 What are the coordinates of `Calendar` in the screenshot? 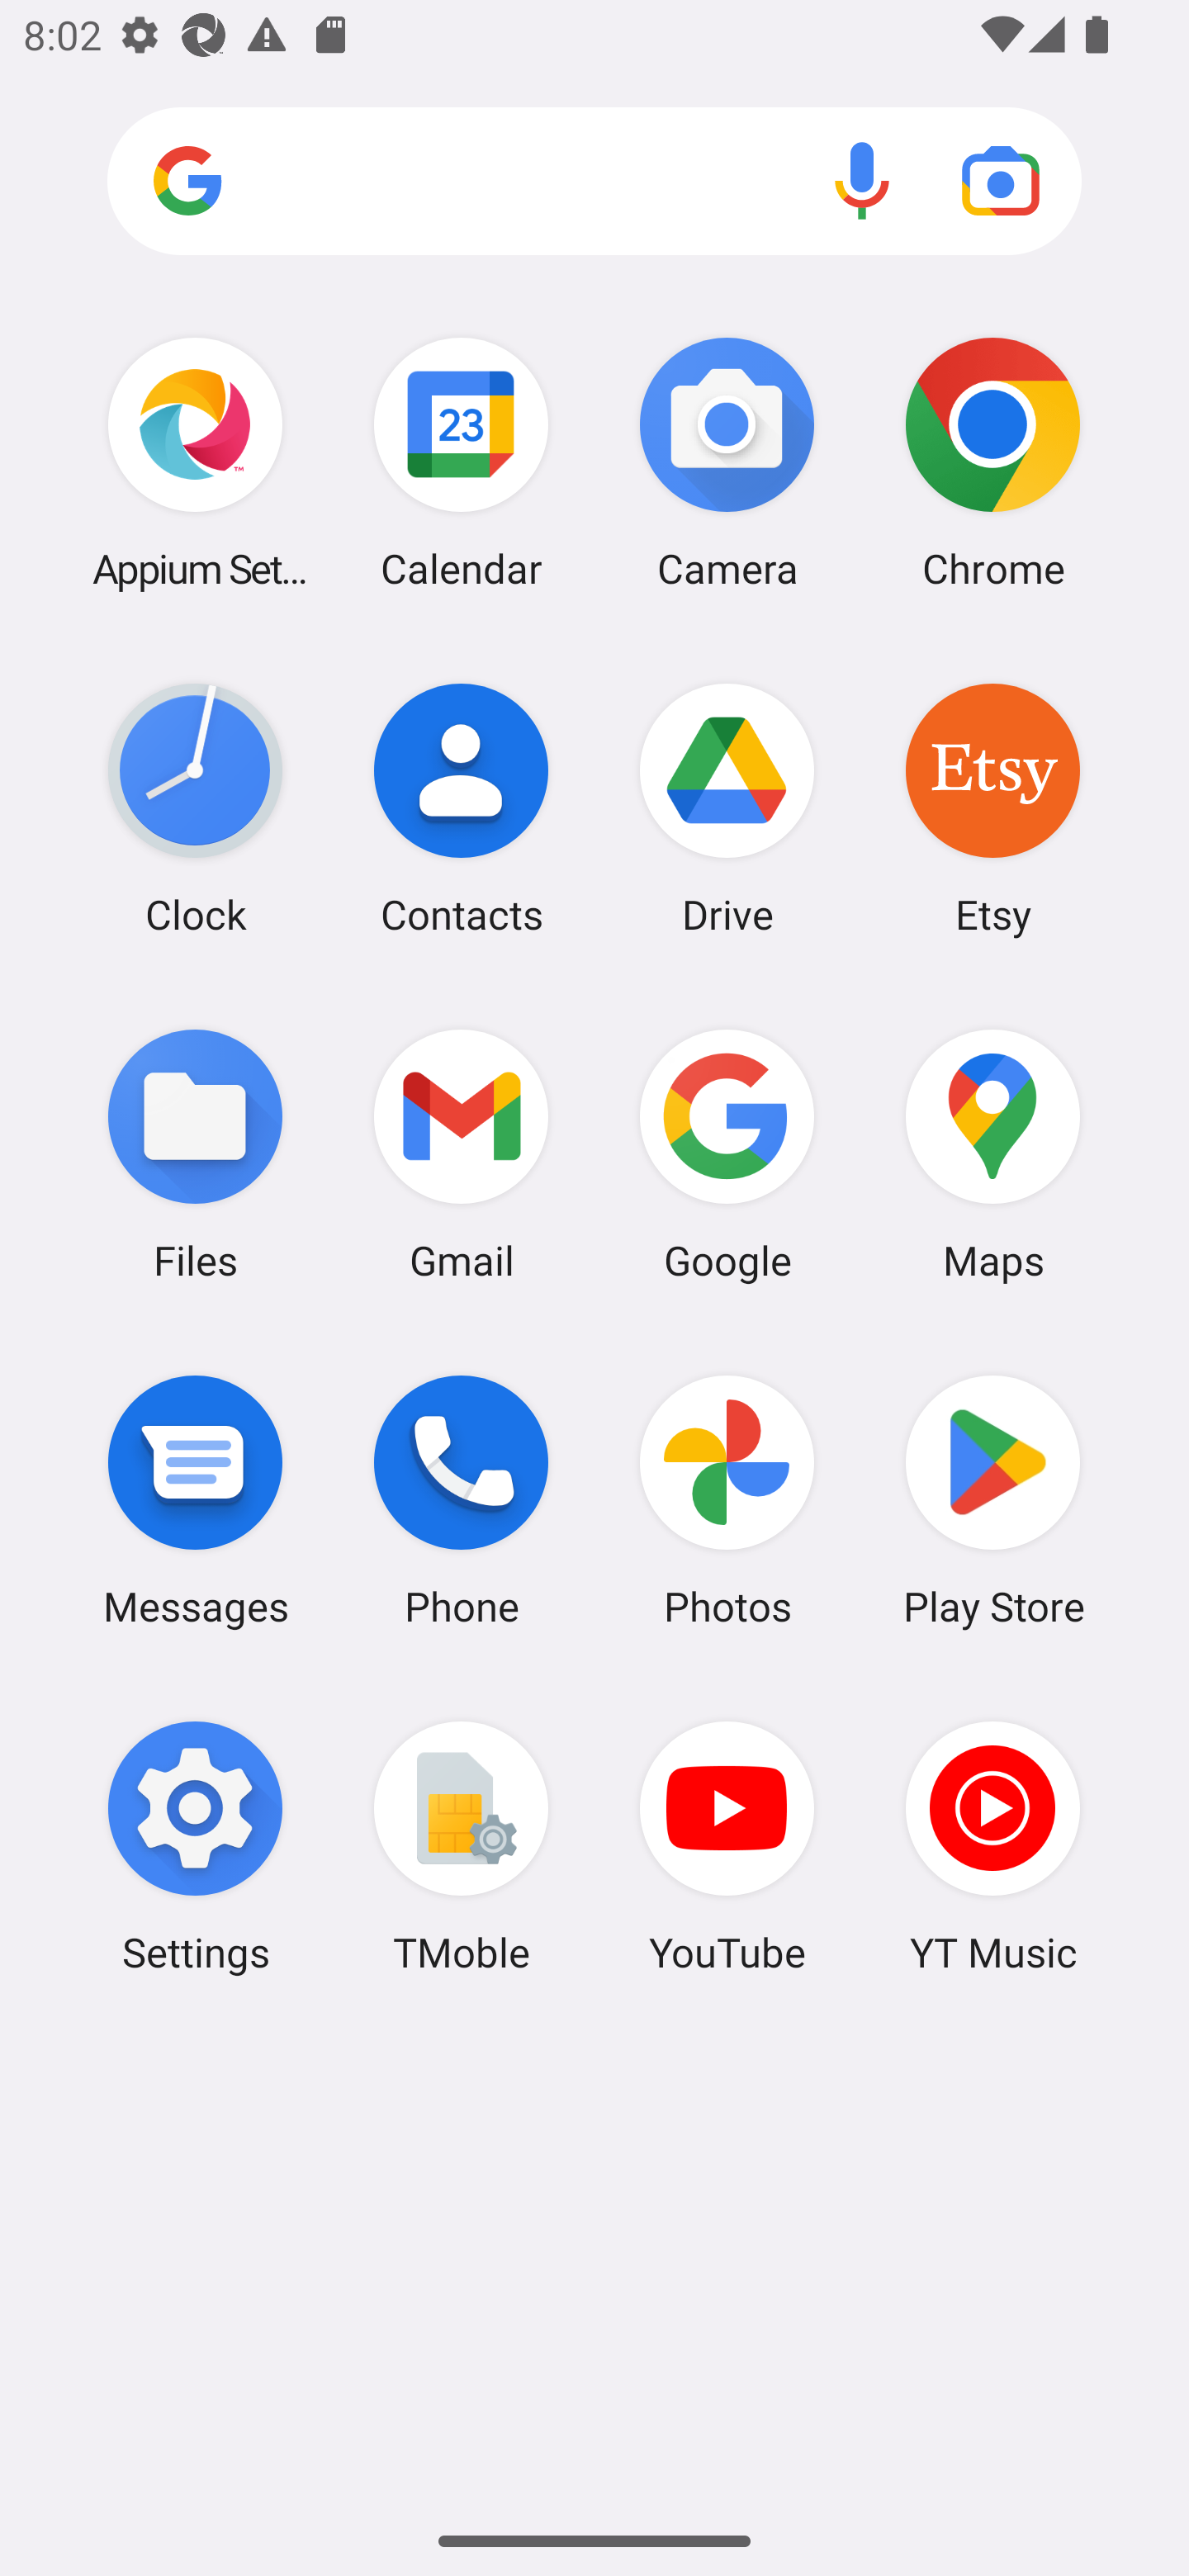 It's located at (461, 462).